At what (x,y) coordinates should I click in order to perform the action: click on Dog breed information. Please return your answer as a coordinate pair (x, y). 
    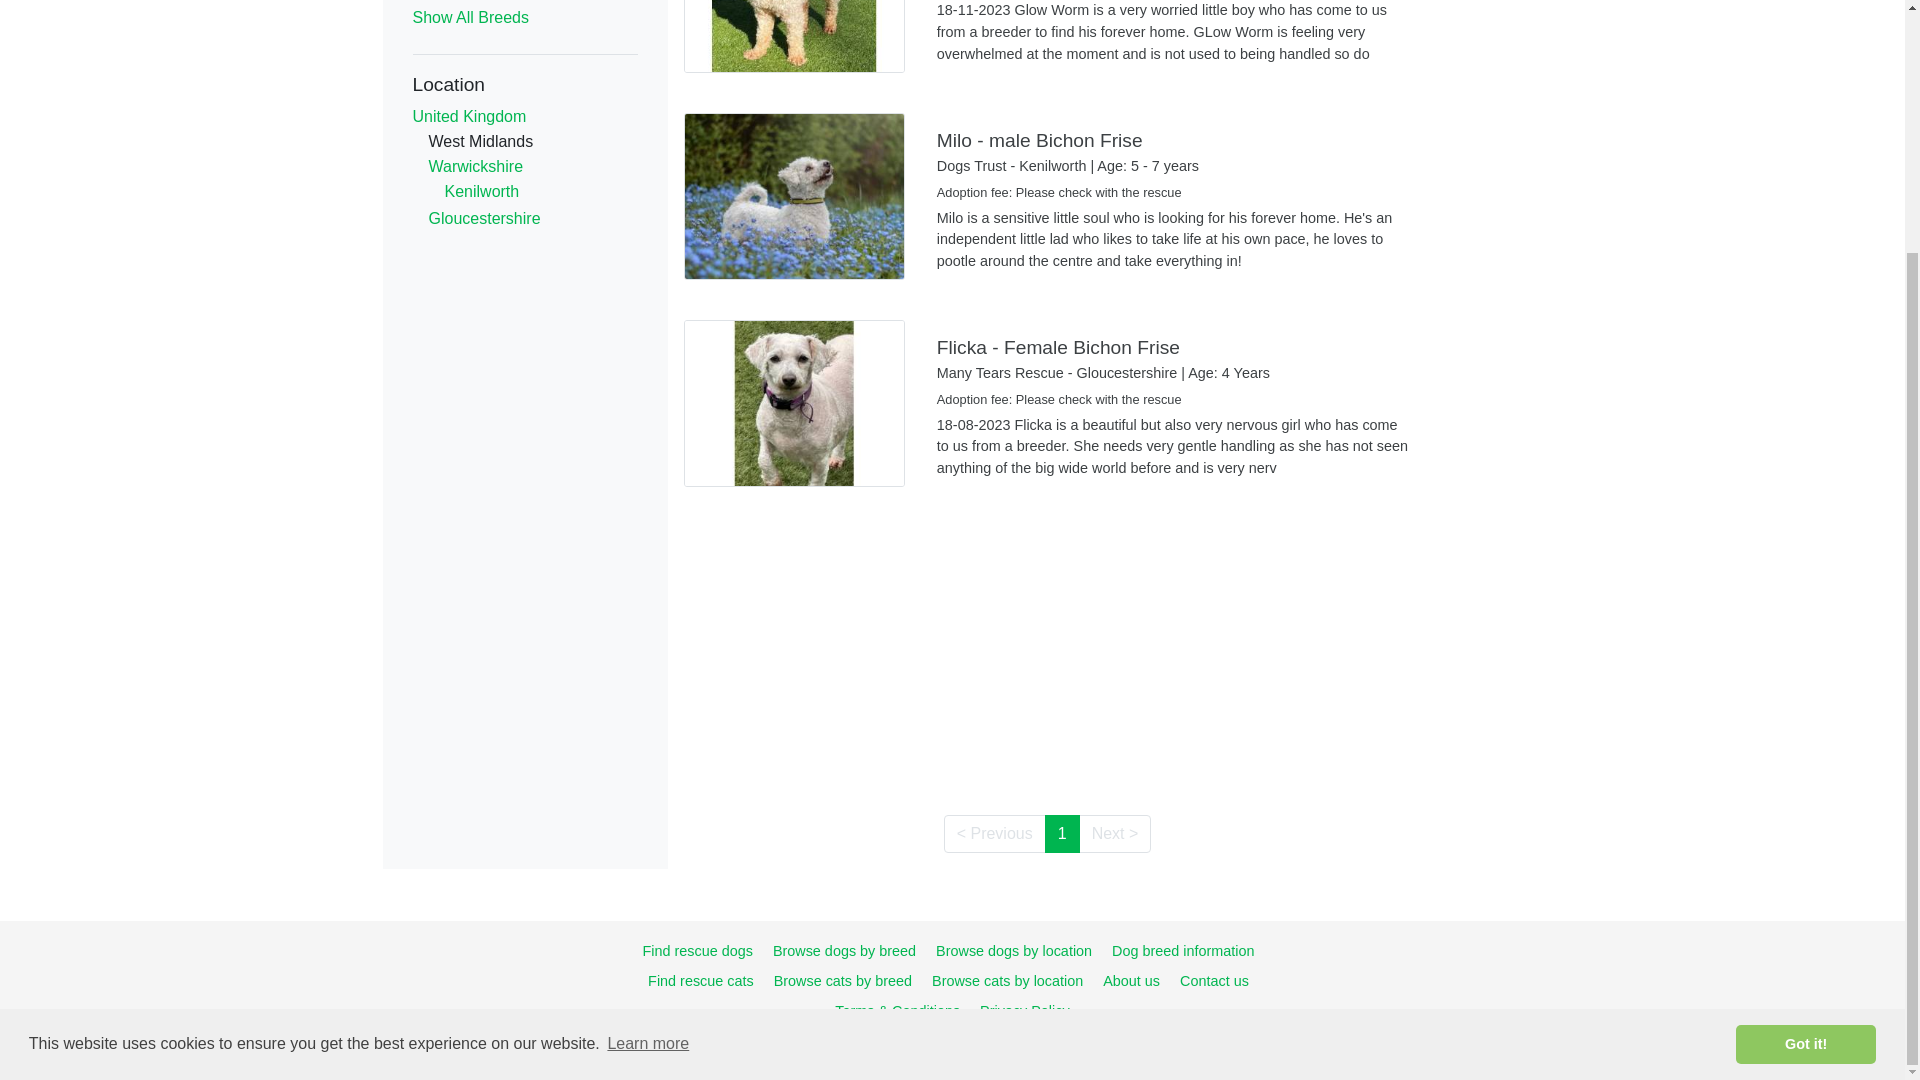
    Looking at the image, I should click on (1182, 950).